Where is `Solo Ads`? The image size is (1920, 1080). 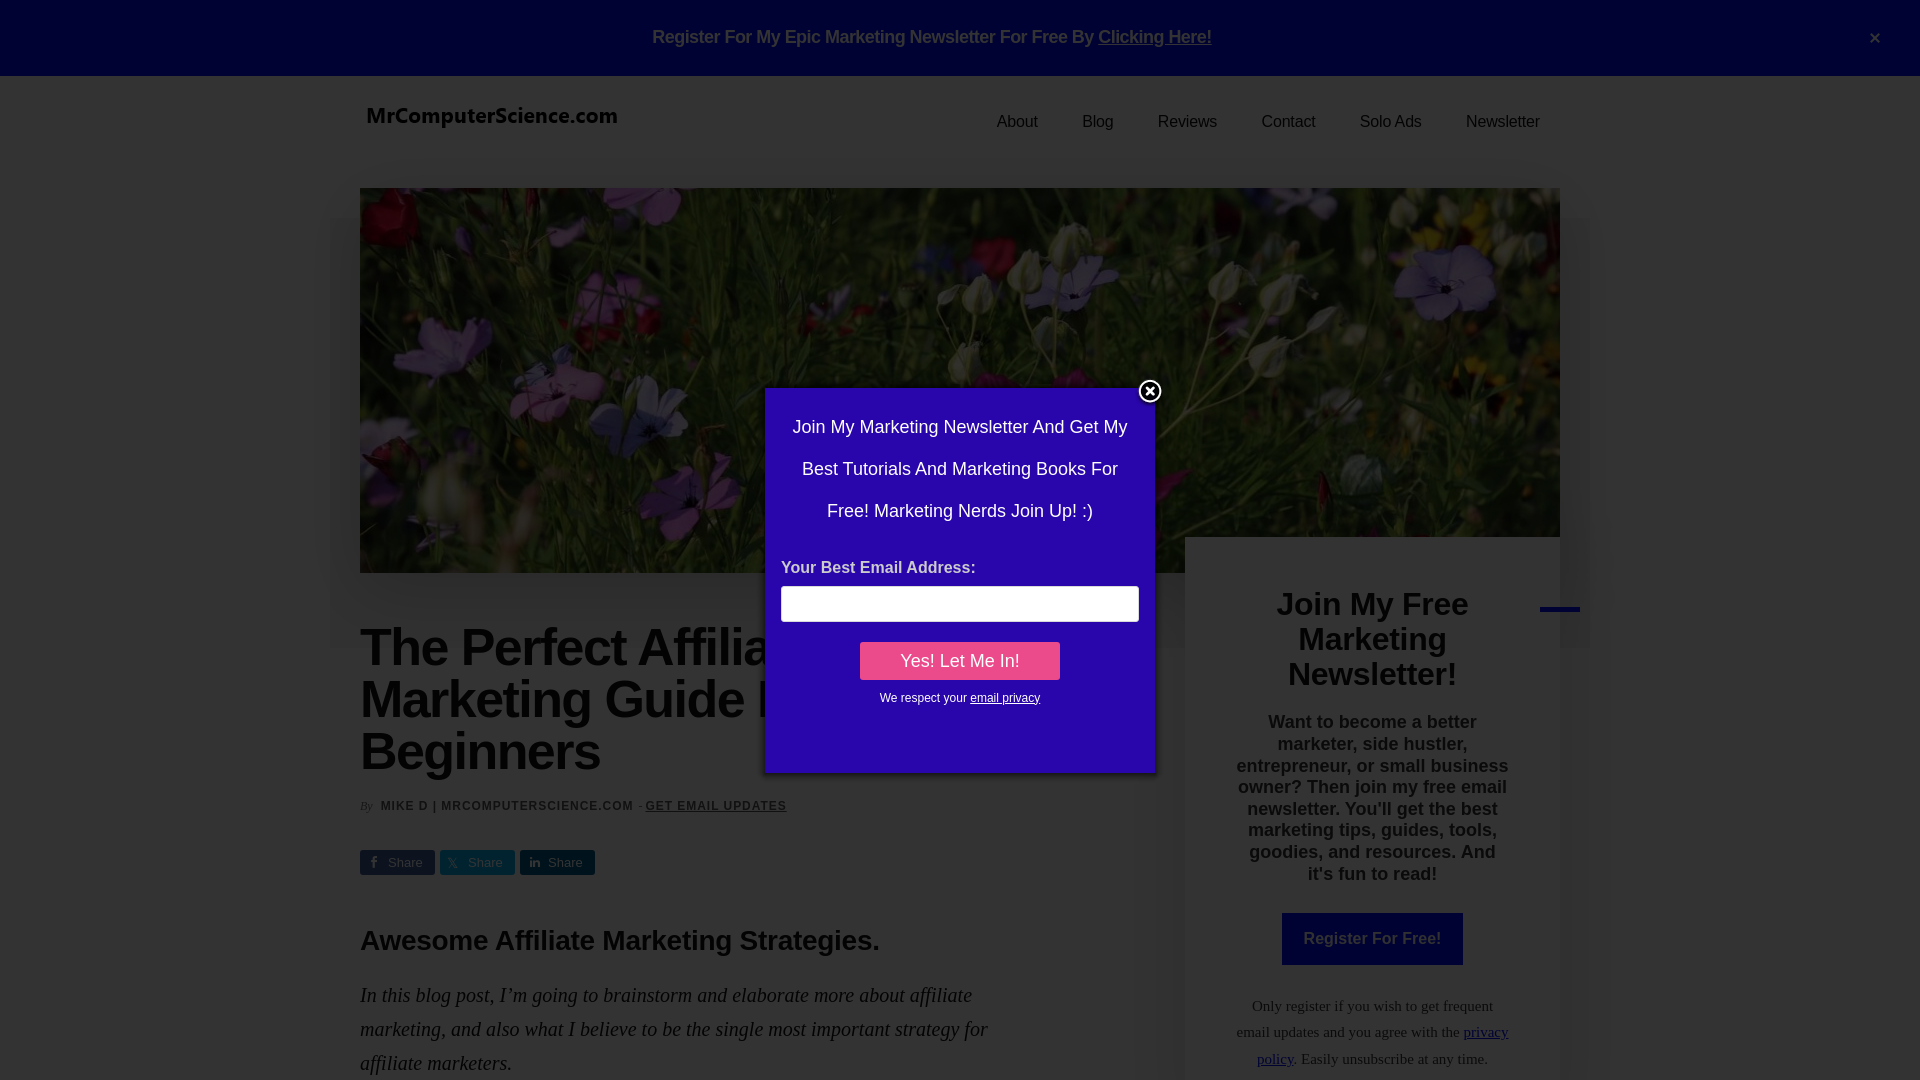
Solo Ads is located at coordinates (1390, 122).